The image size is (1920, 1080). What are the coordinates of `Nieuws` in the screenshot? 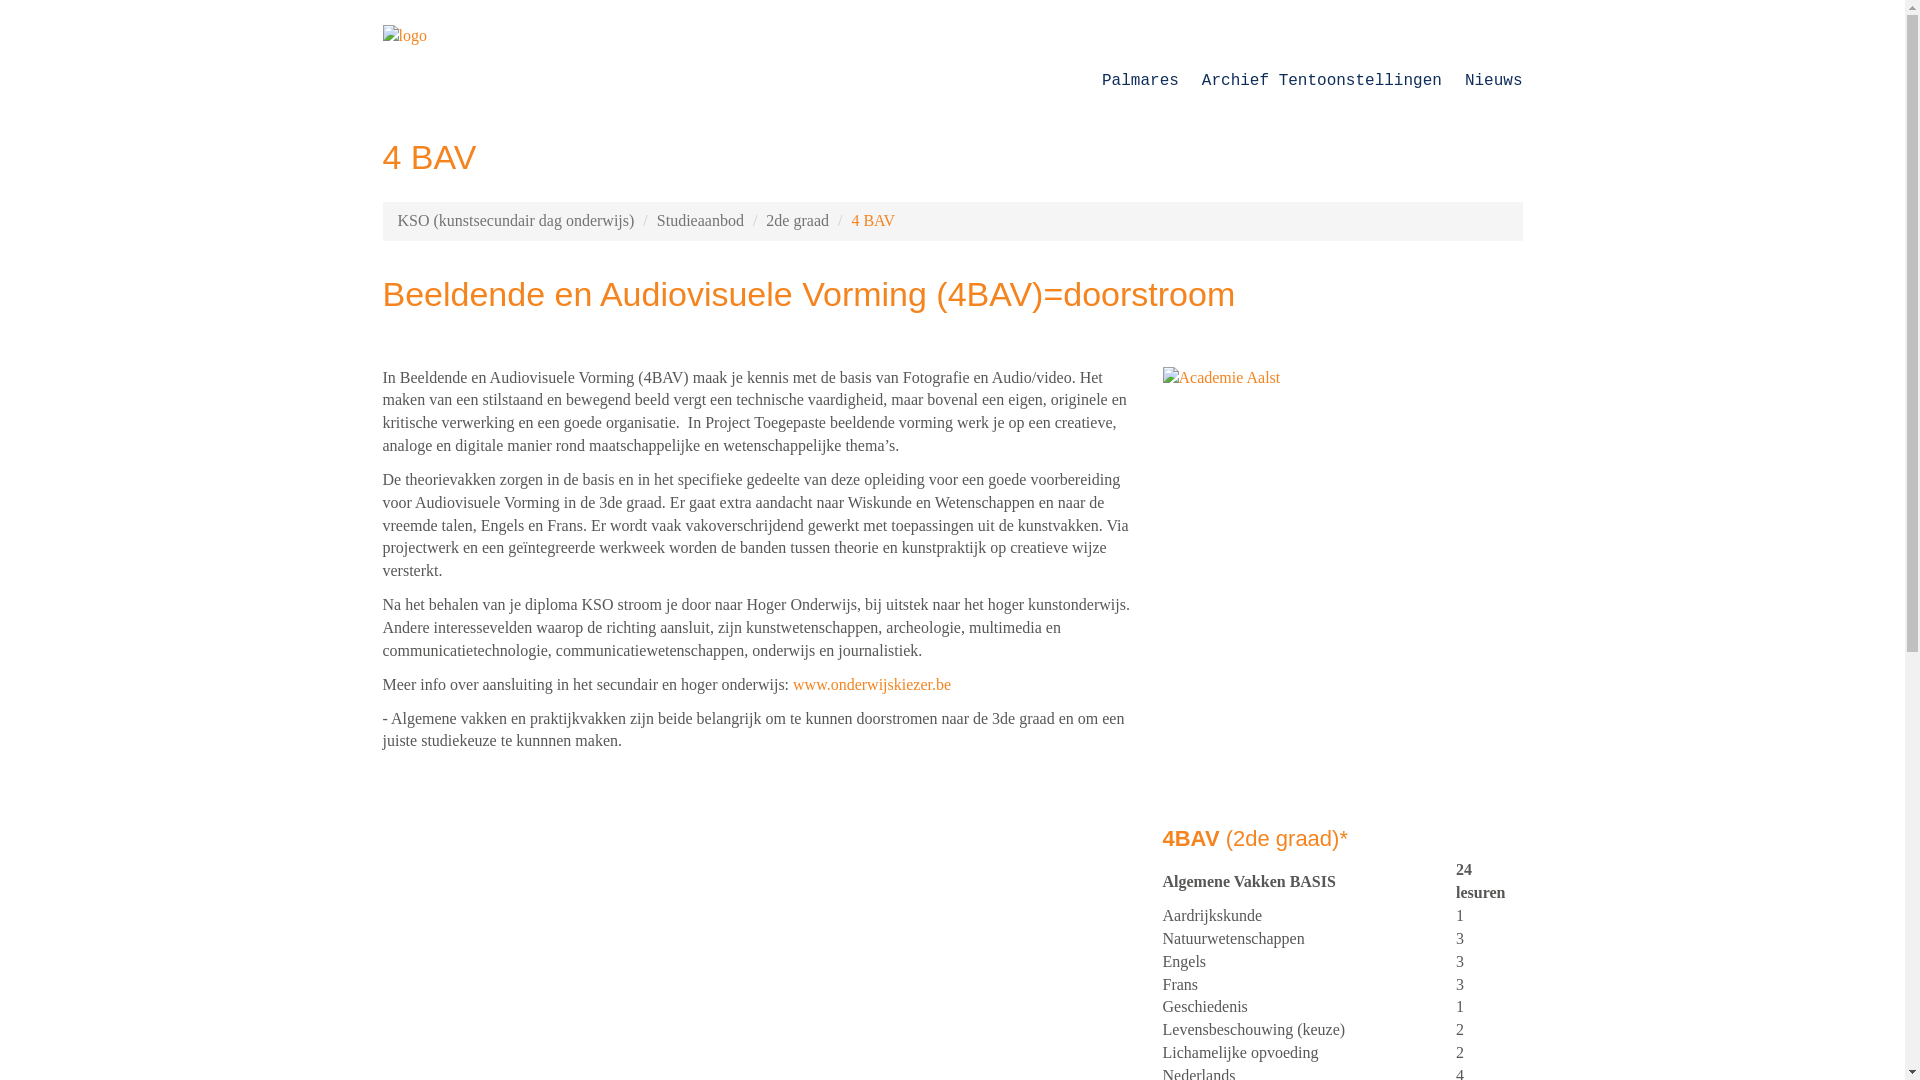 It's located at (1494, 86).